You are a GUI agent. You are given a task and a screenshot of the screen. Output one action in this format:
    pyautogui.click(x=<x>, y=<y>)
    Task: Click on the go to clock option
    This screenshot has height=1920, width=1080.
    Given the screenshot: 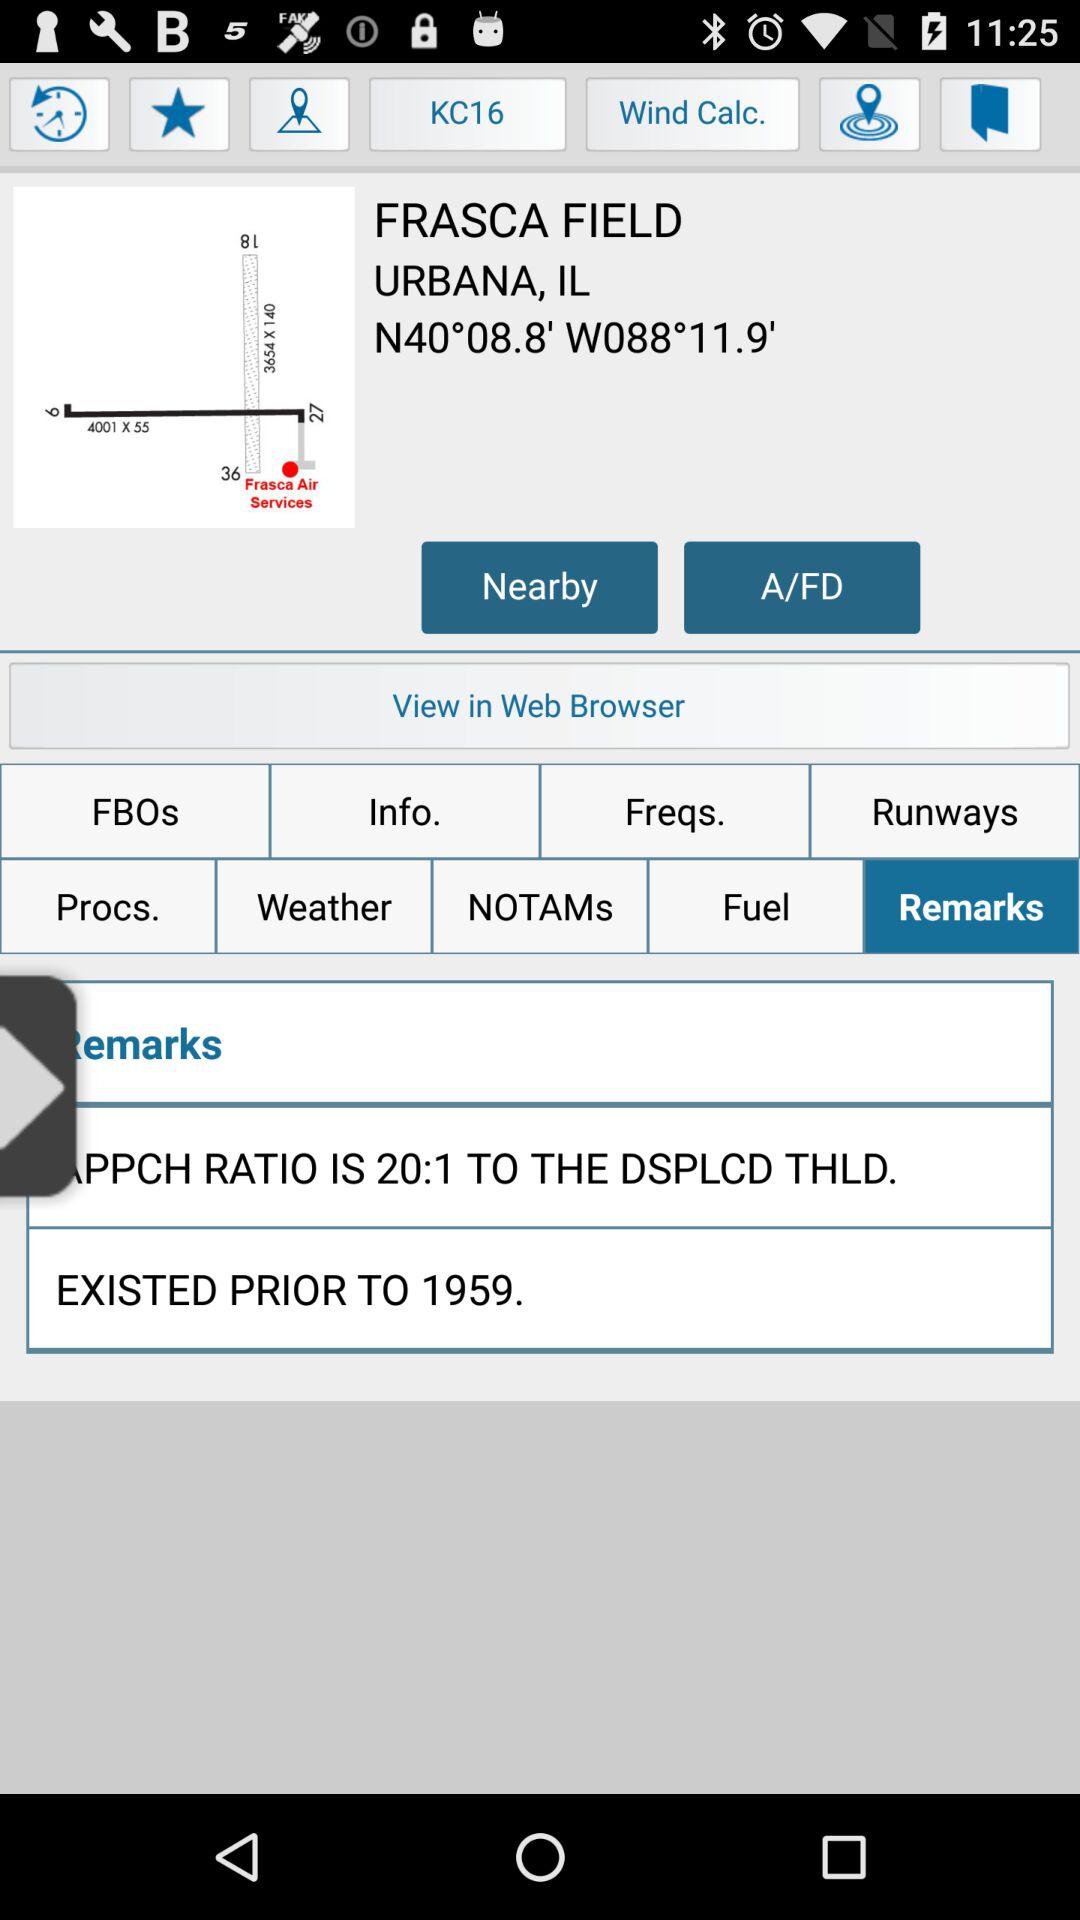 What is the action you would take?
    pyautogui.click(x=60, y=119)
    